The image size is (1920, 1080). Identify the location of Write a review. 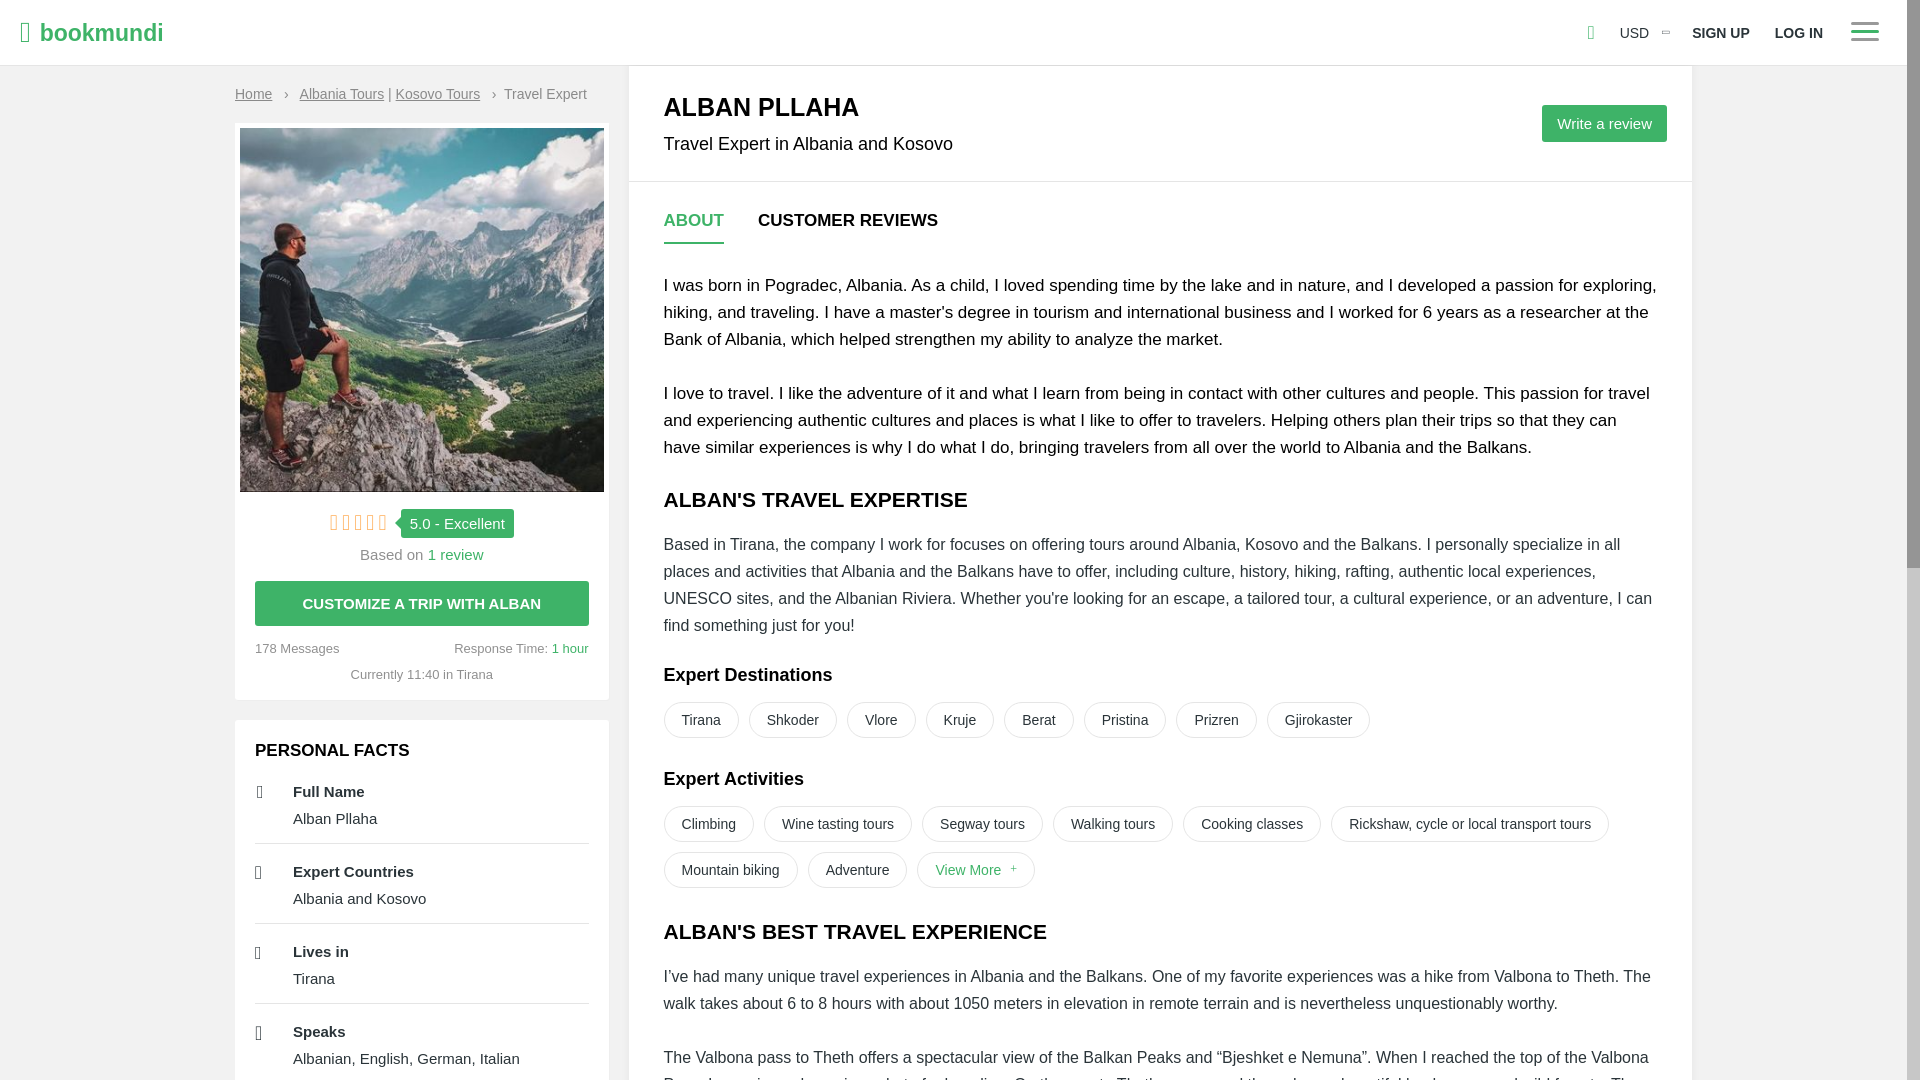
(1604, 122).